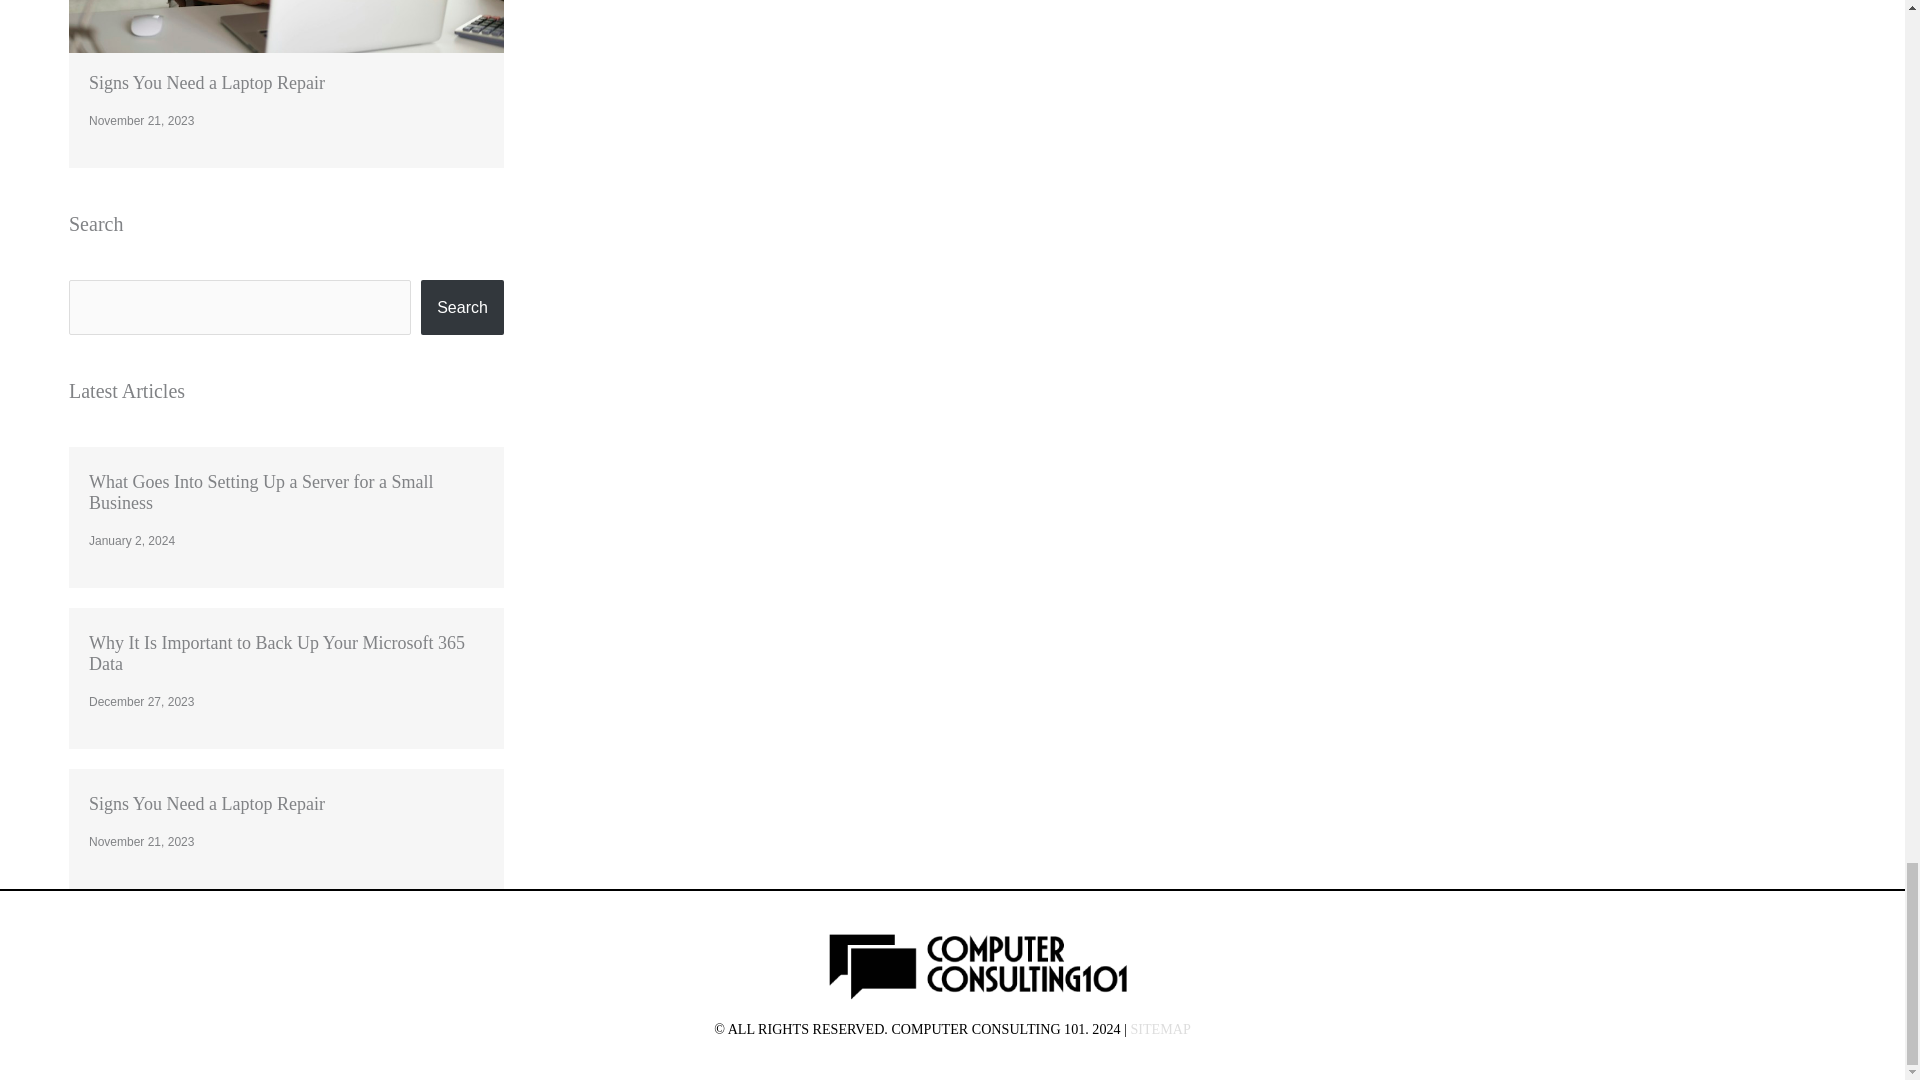 The width and height of the screenshot is (1920, 1080). What do you see at coordinates (1160, 1028) in the screenshot?
I see `SITEMAP` at bounding box center [1160, 1028].